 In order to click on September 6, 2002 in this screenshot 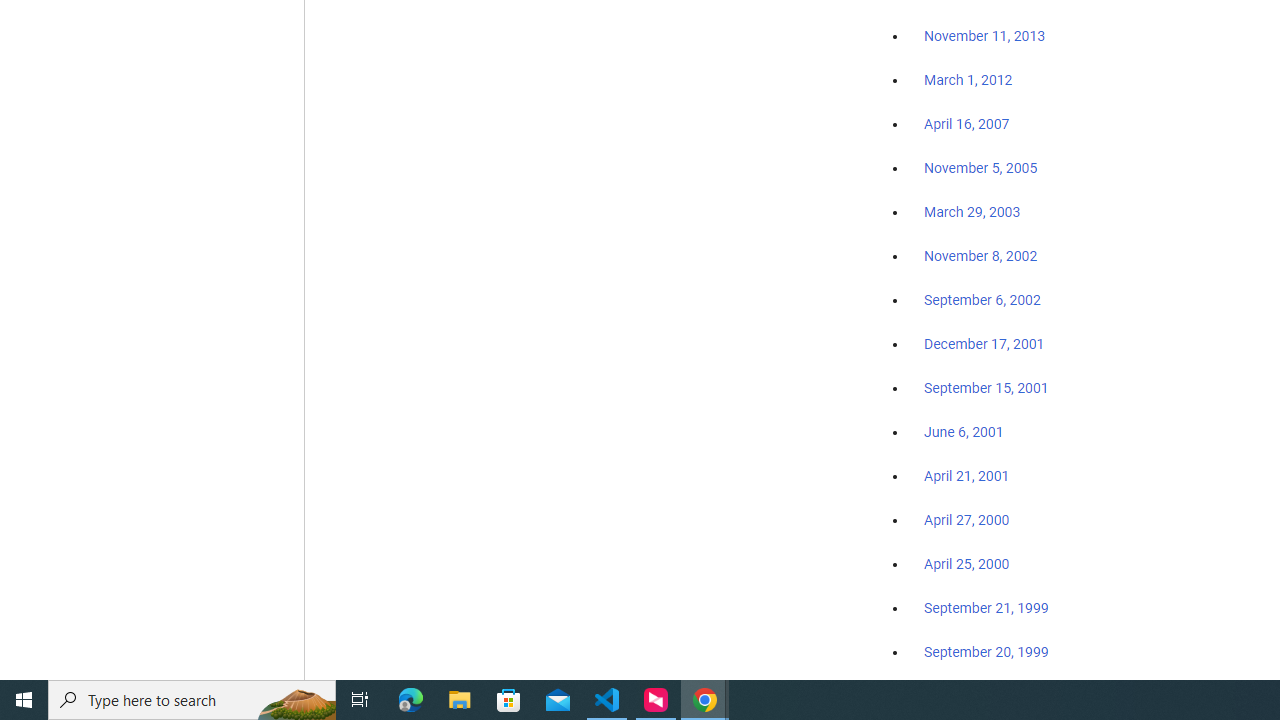, I will do `click(982, 299)`.